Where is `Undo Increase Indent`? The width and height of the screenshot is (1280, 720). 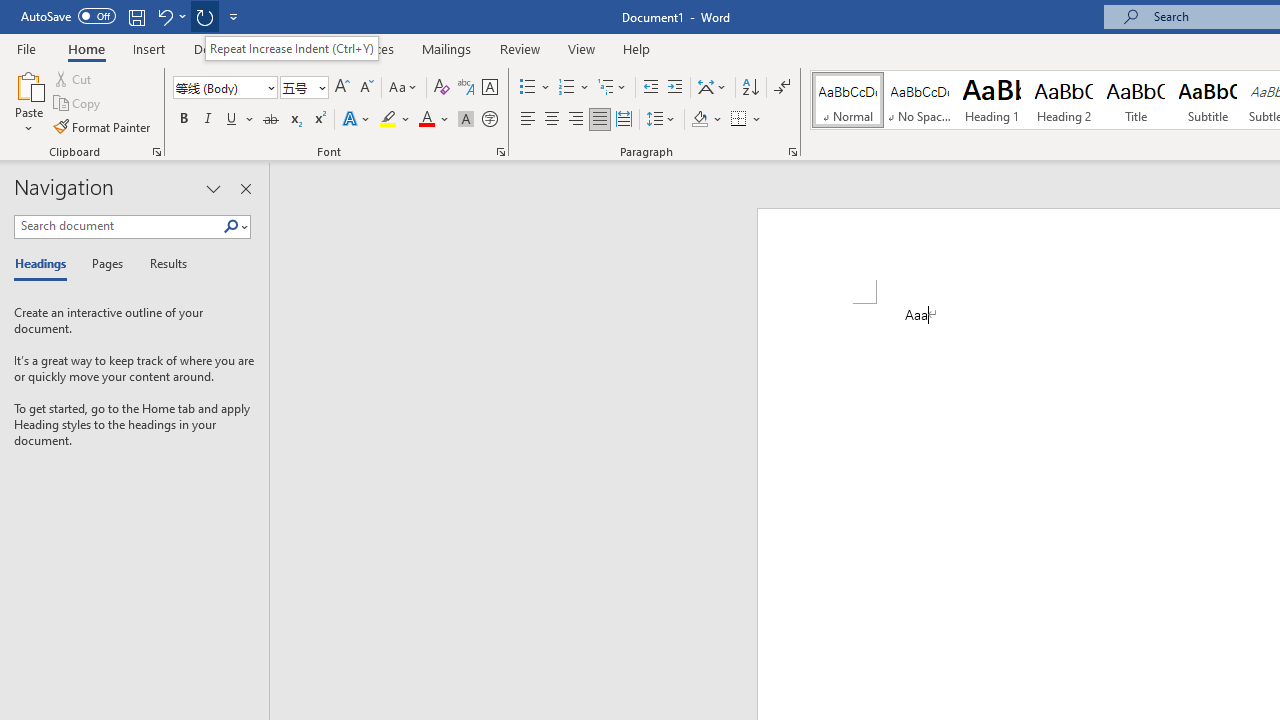
Undo Increase Indent is located at coordinates (164, 16).